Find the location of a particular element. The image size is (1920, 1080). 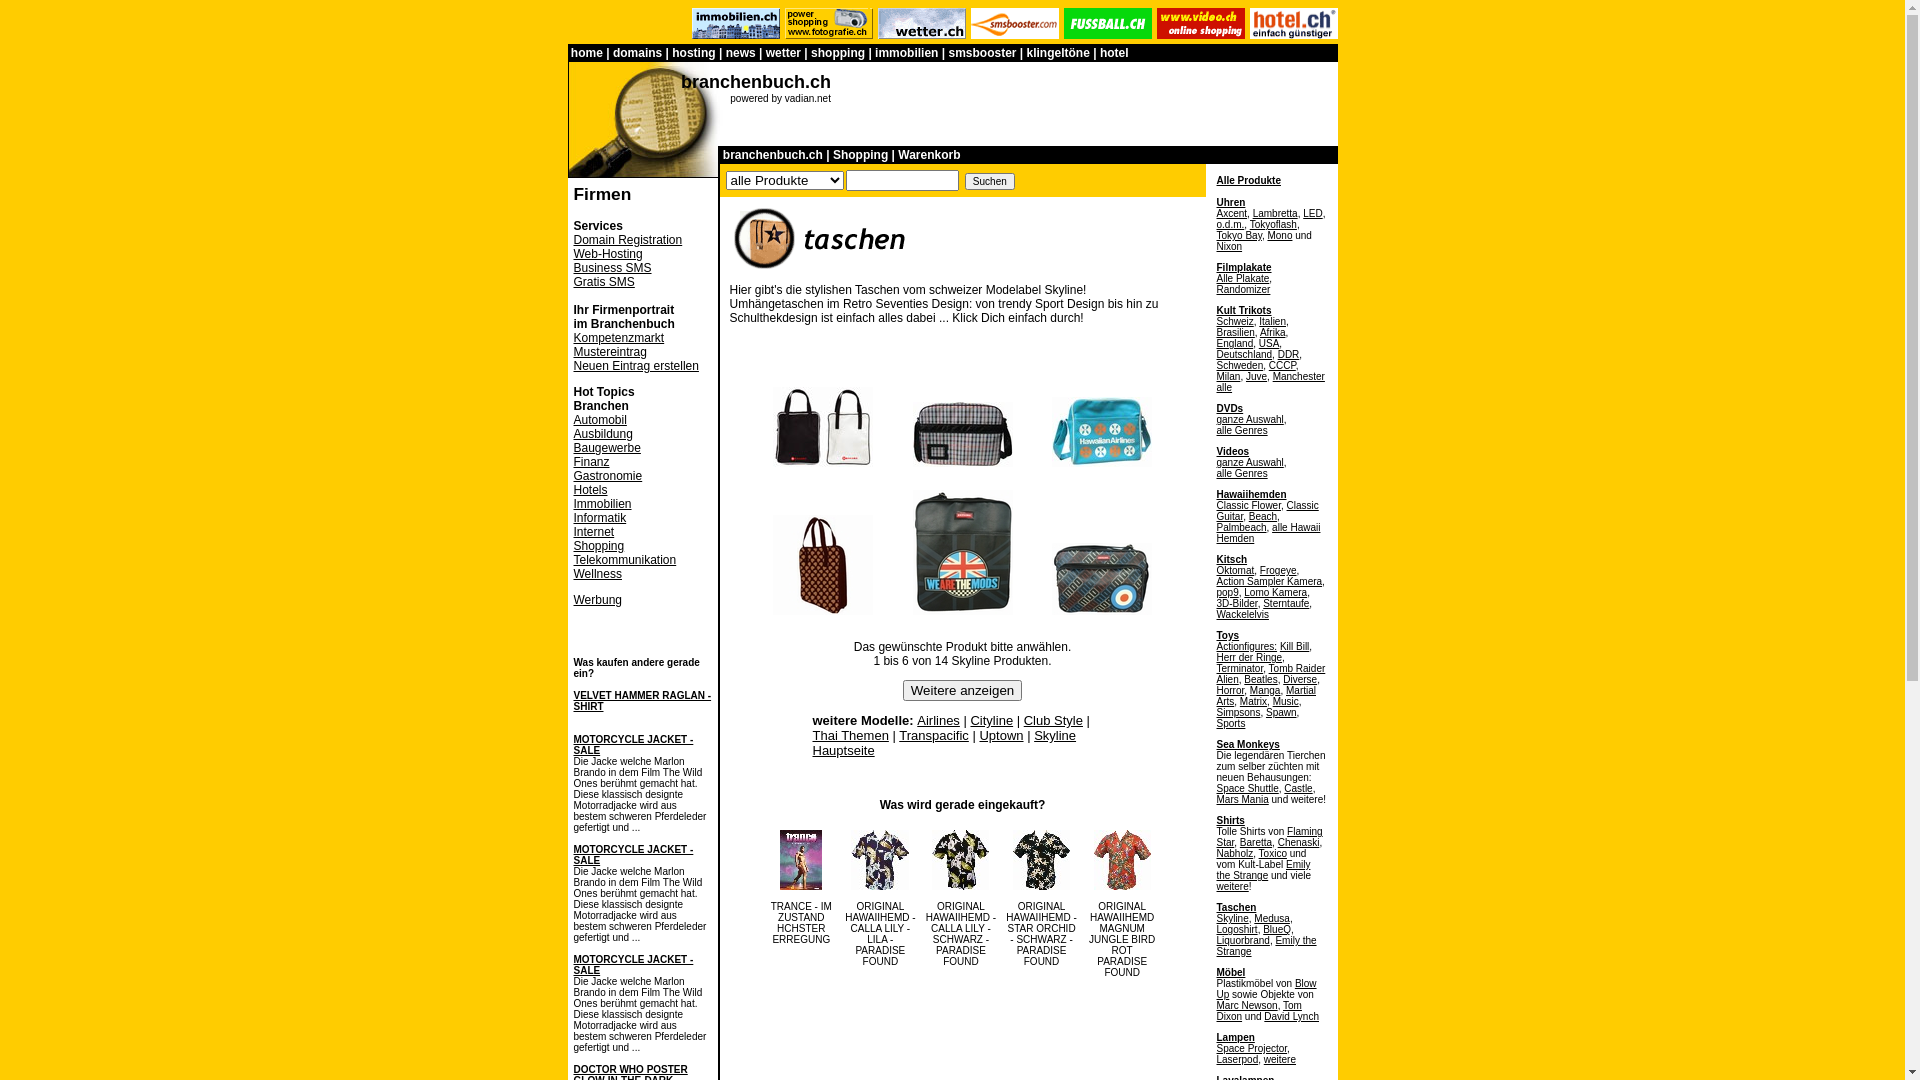

Tomb Raider is located at coordinates (1298, 668).